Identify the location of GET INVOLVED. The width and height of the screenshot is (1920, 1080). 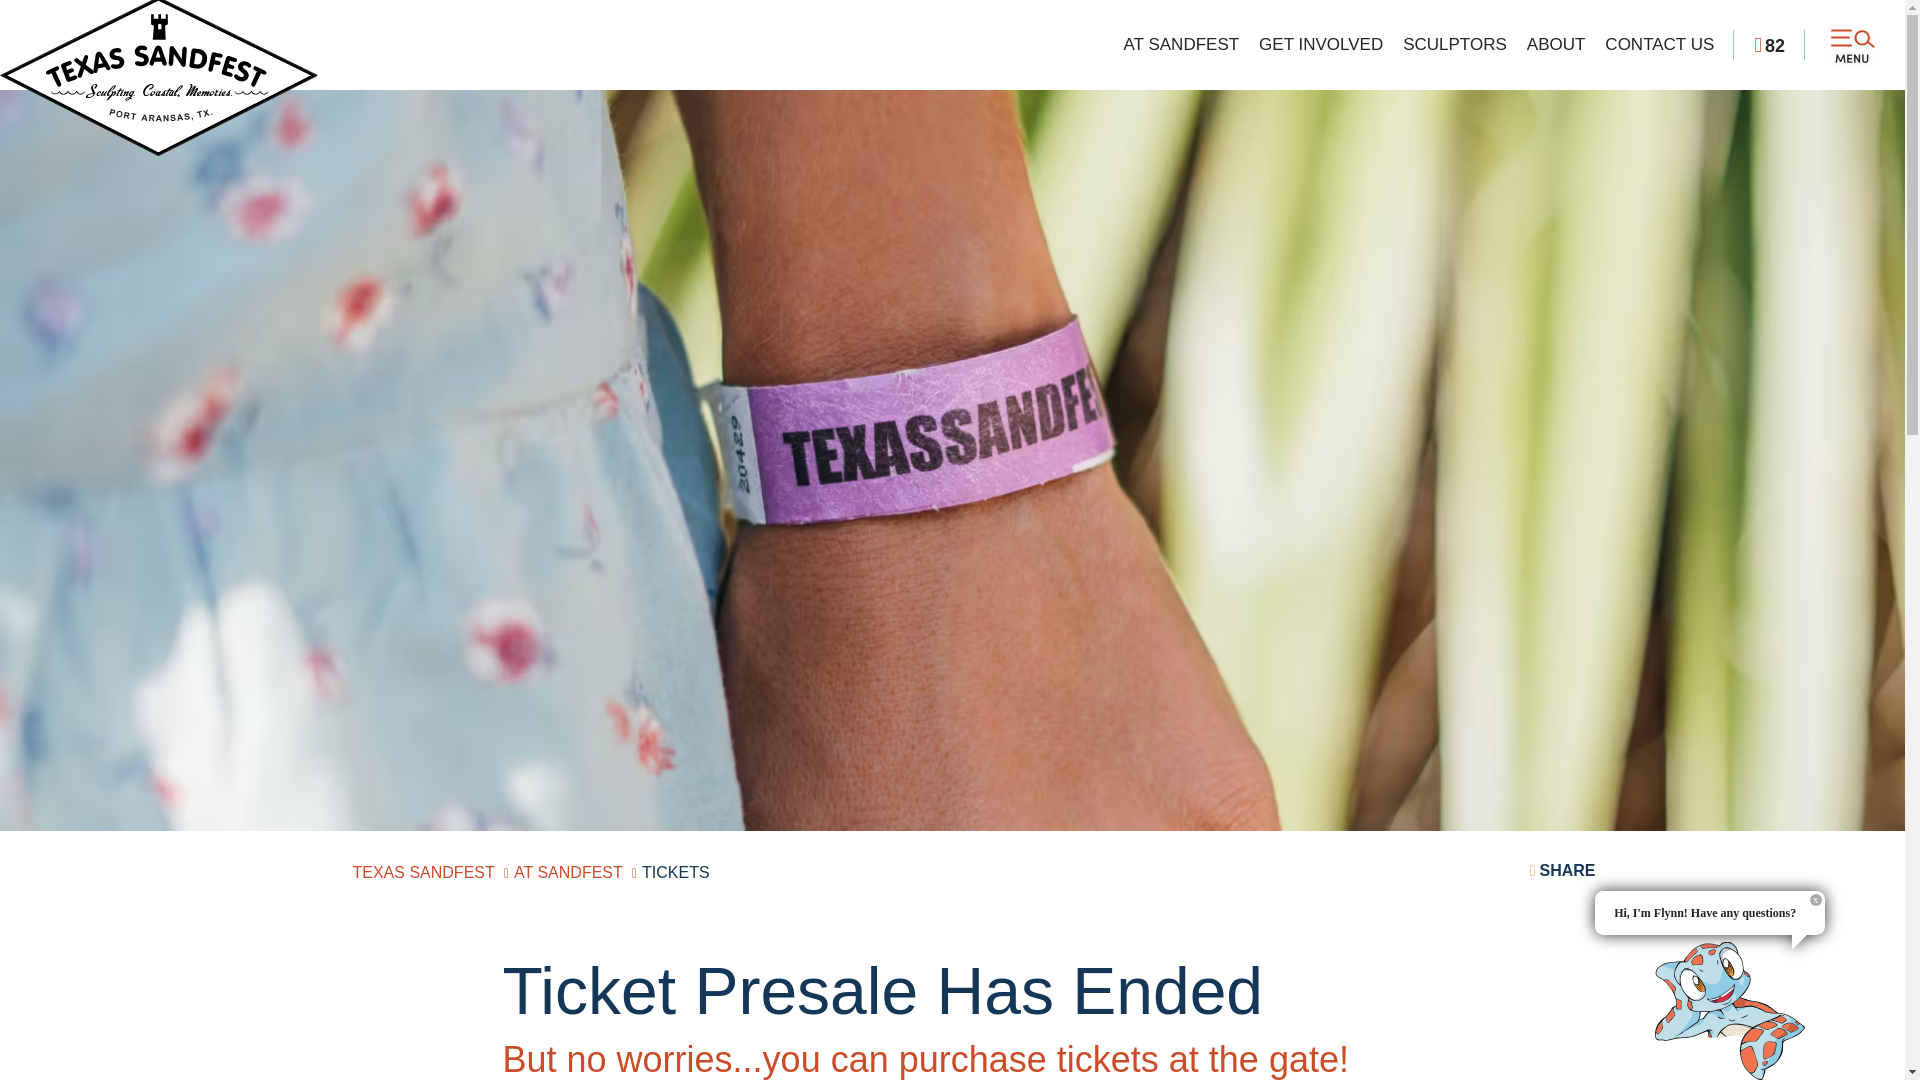
(1320, 45).